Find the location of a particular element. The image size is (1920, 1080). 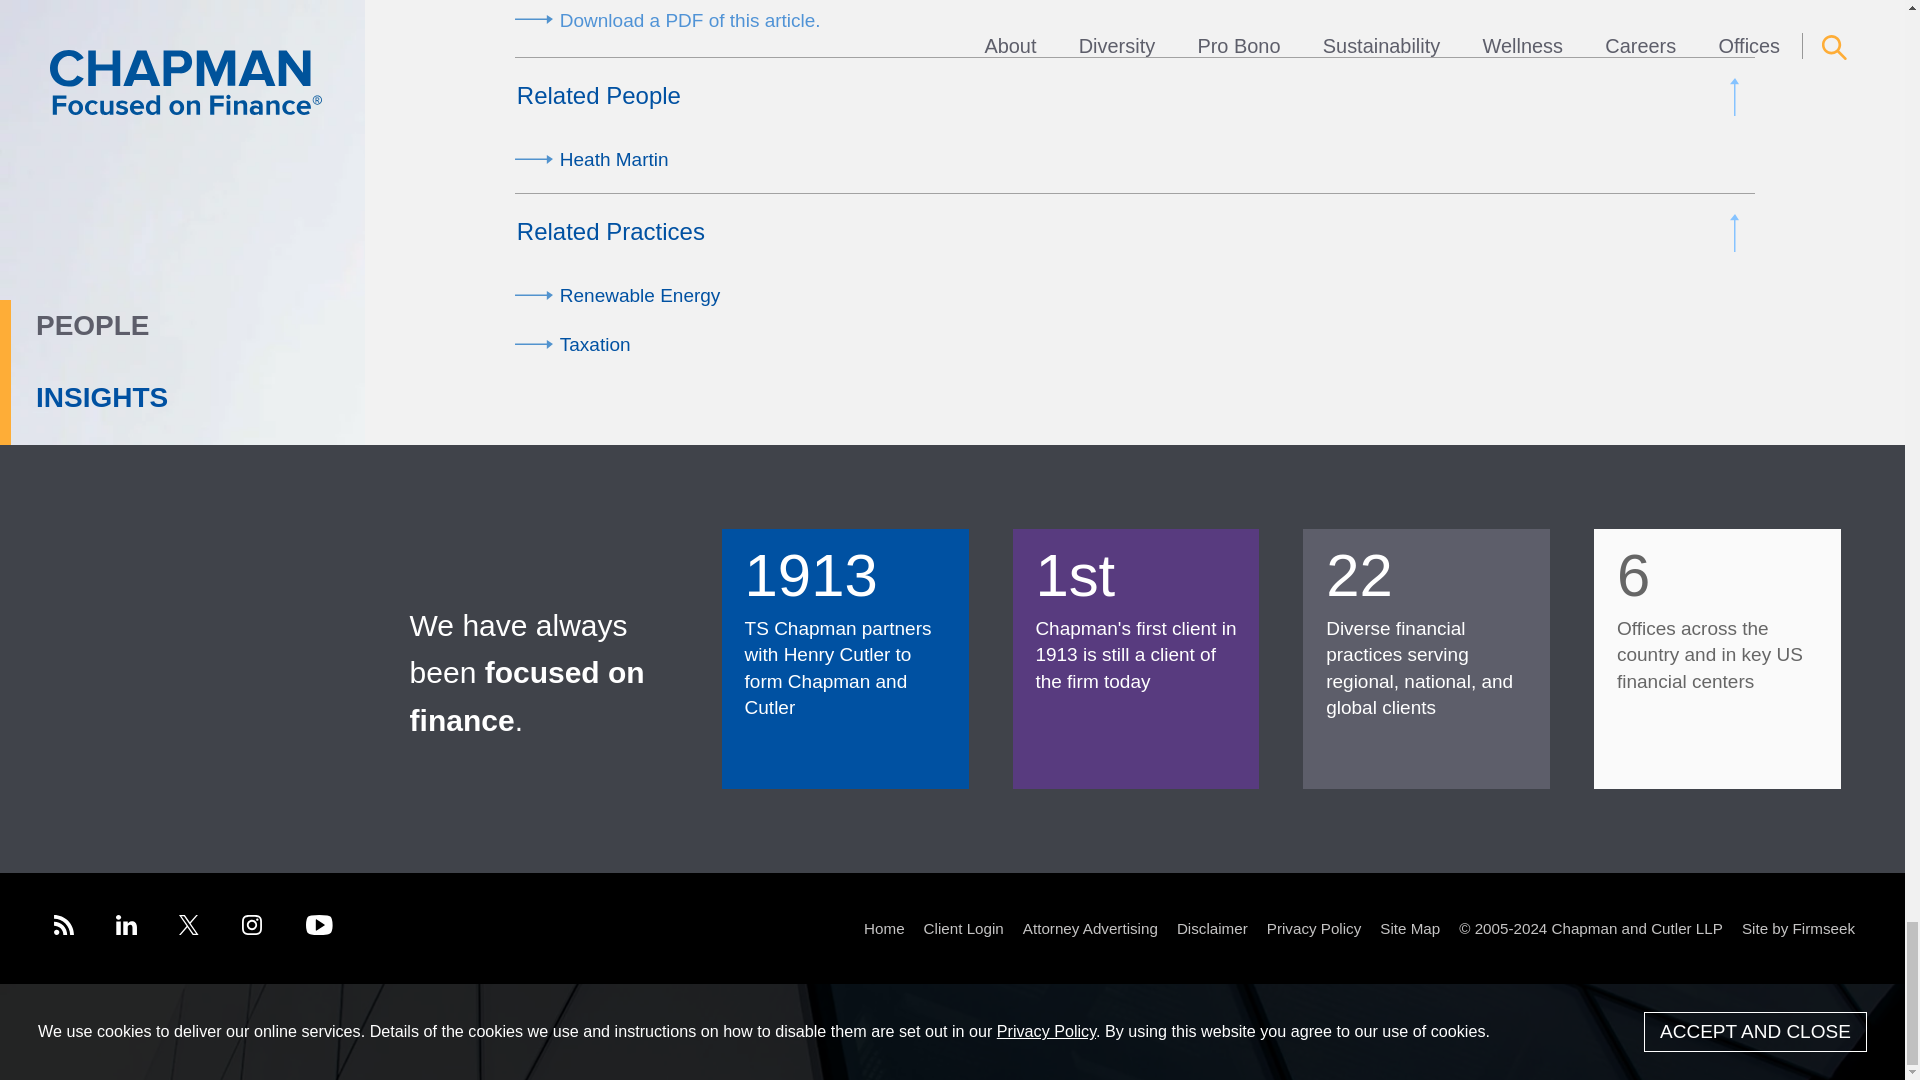

YouTube Icon is located at coordinates (318, 924).